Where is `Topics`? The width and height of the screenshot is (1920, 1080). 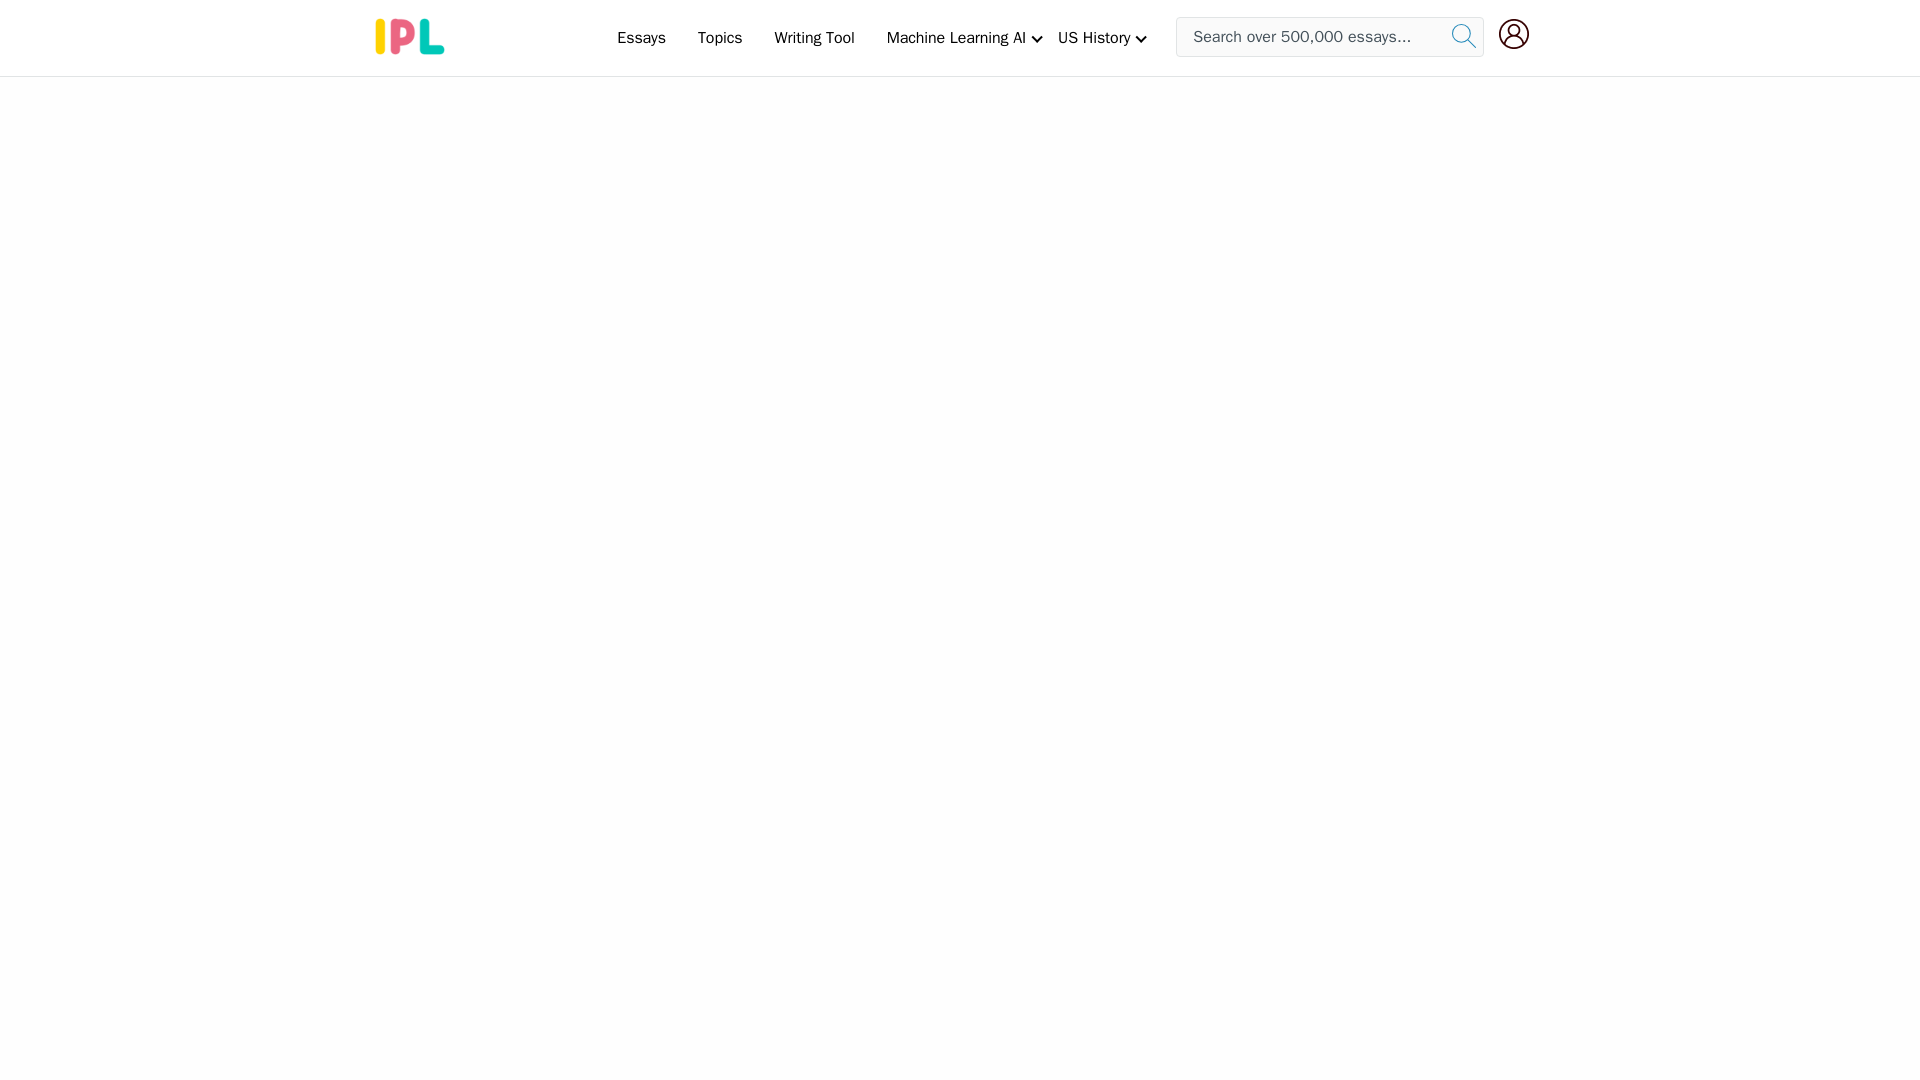 Topics is located at coordinates (720, 37).